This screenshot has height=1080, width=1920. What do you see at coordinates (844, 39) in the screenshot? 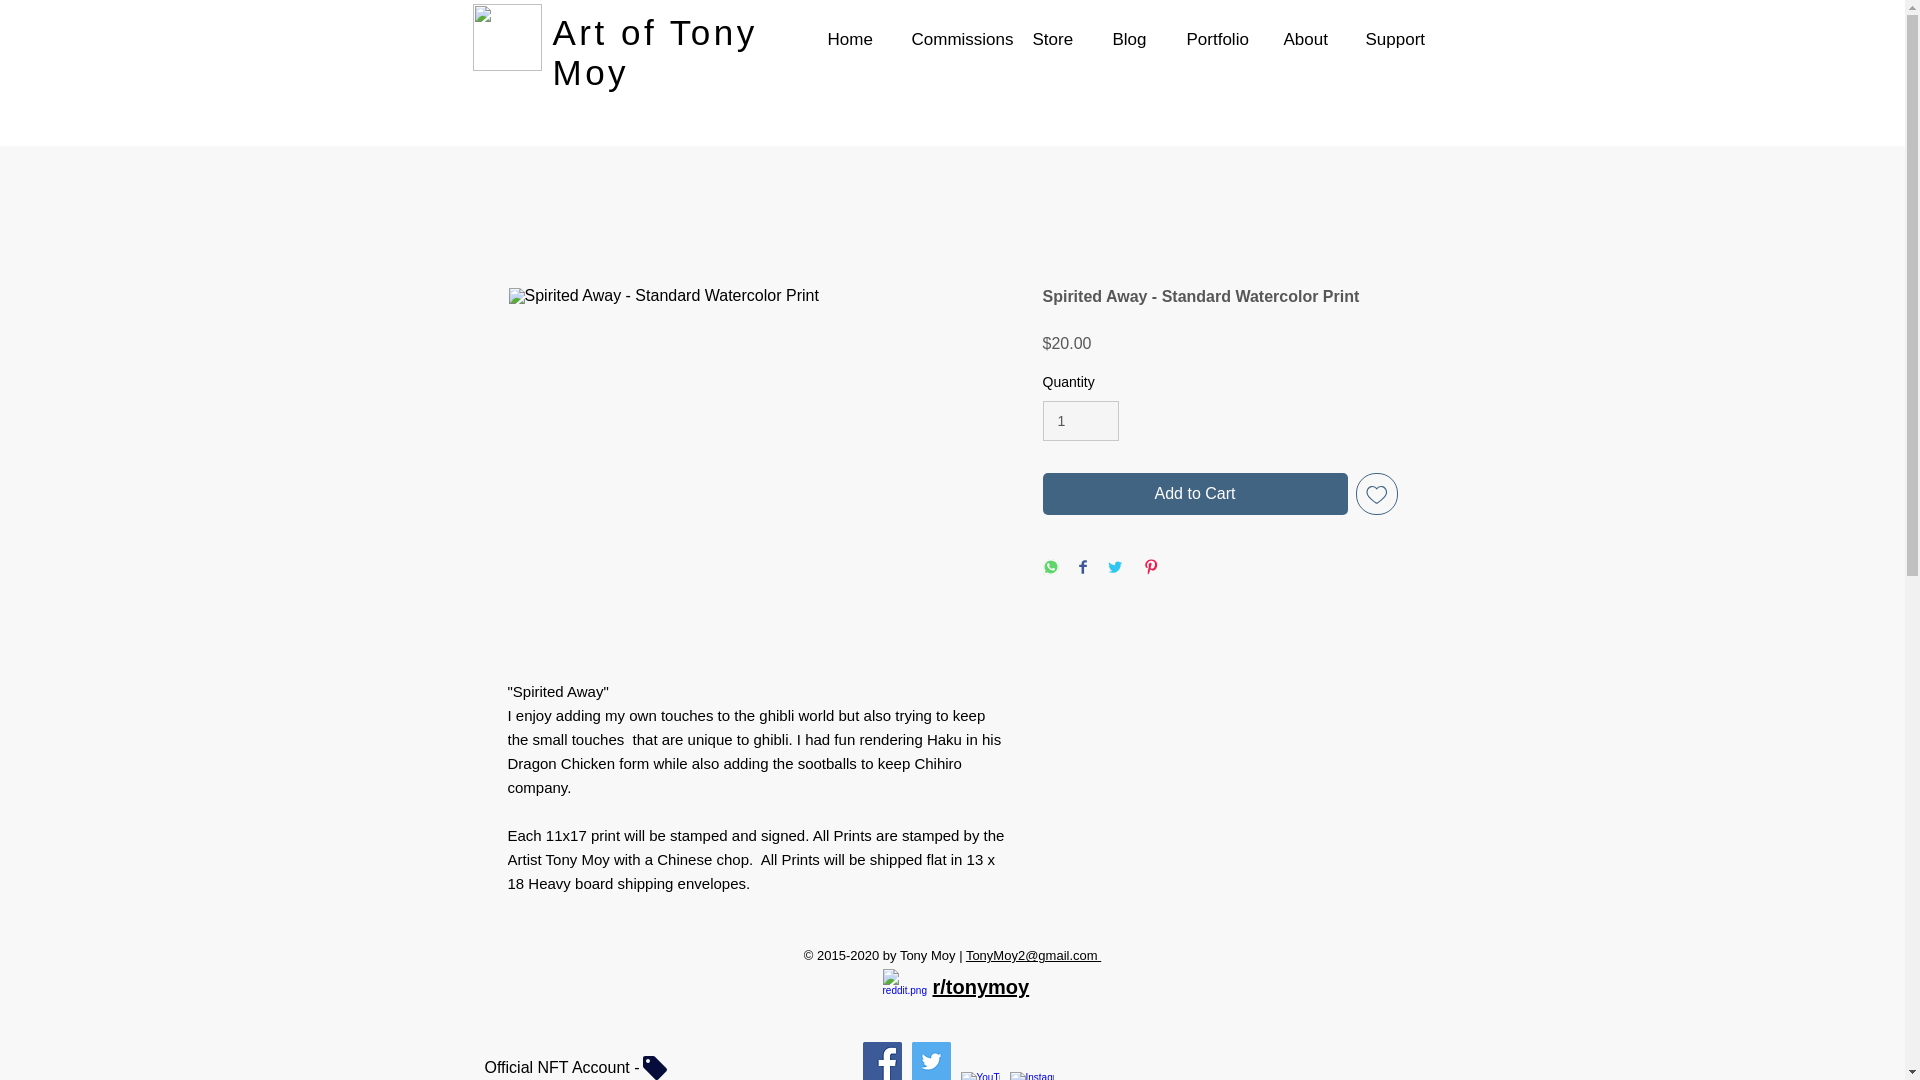
I see `Home` at bounding box center [844, 39].